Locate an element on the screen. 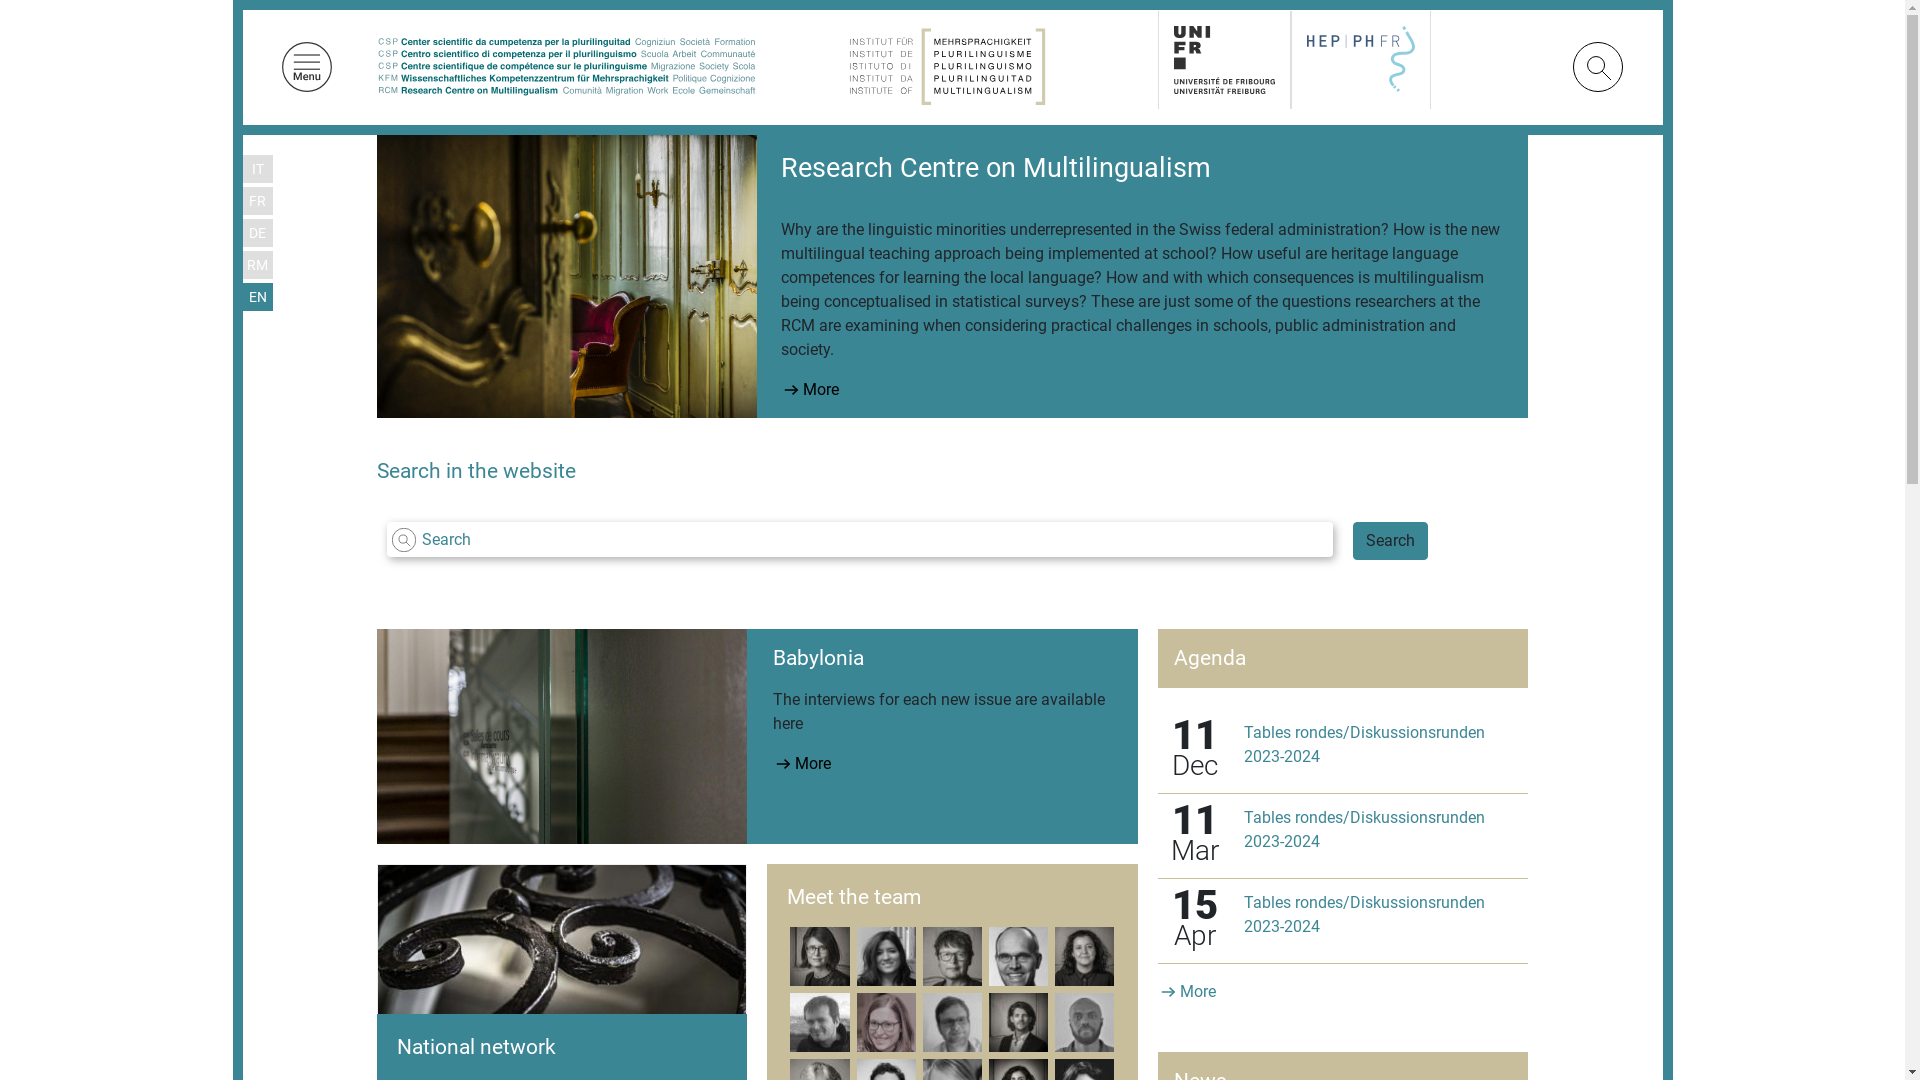 Image resolution: width=1920 pixels, height=1080 pixels. More is located at coordinates (813, 791).